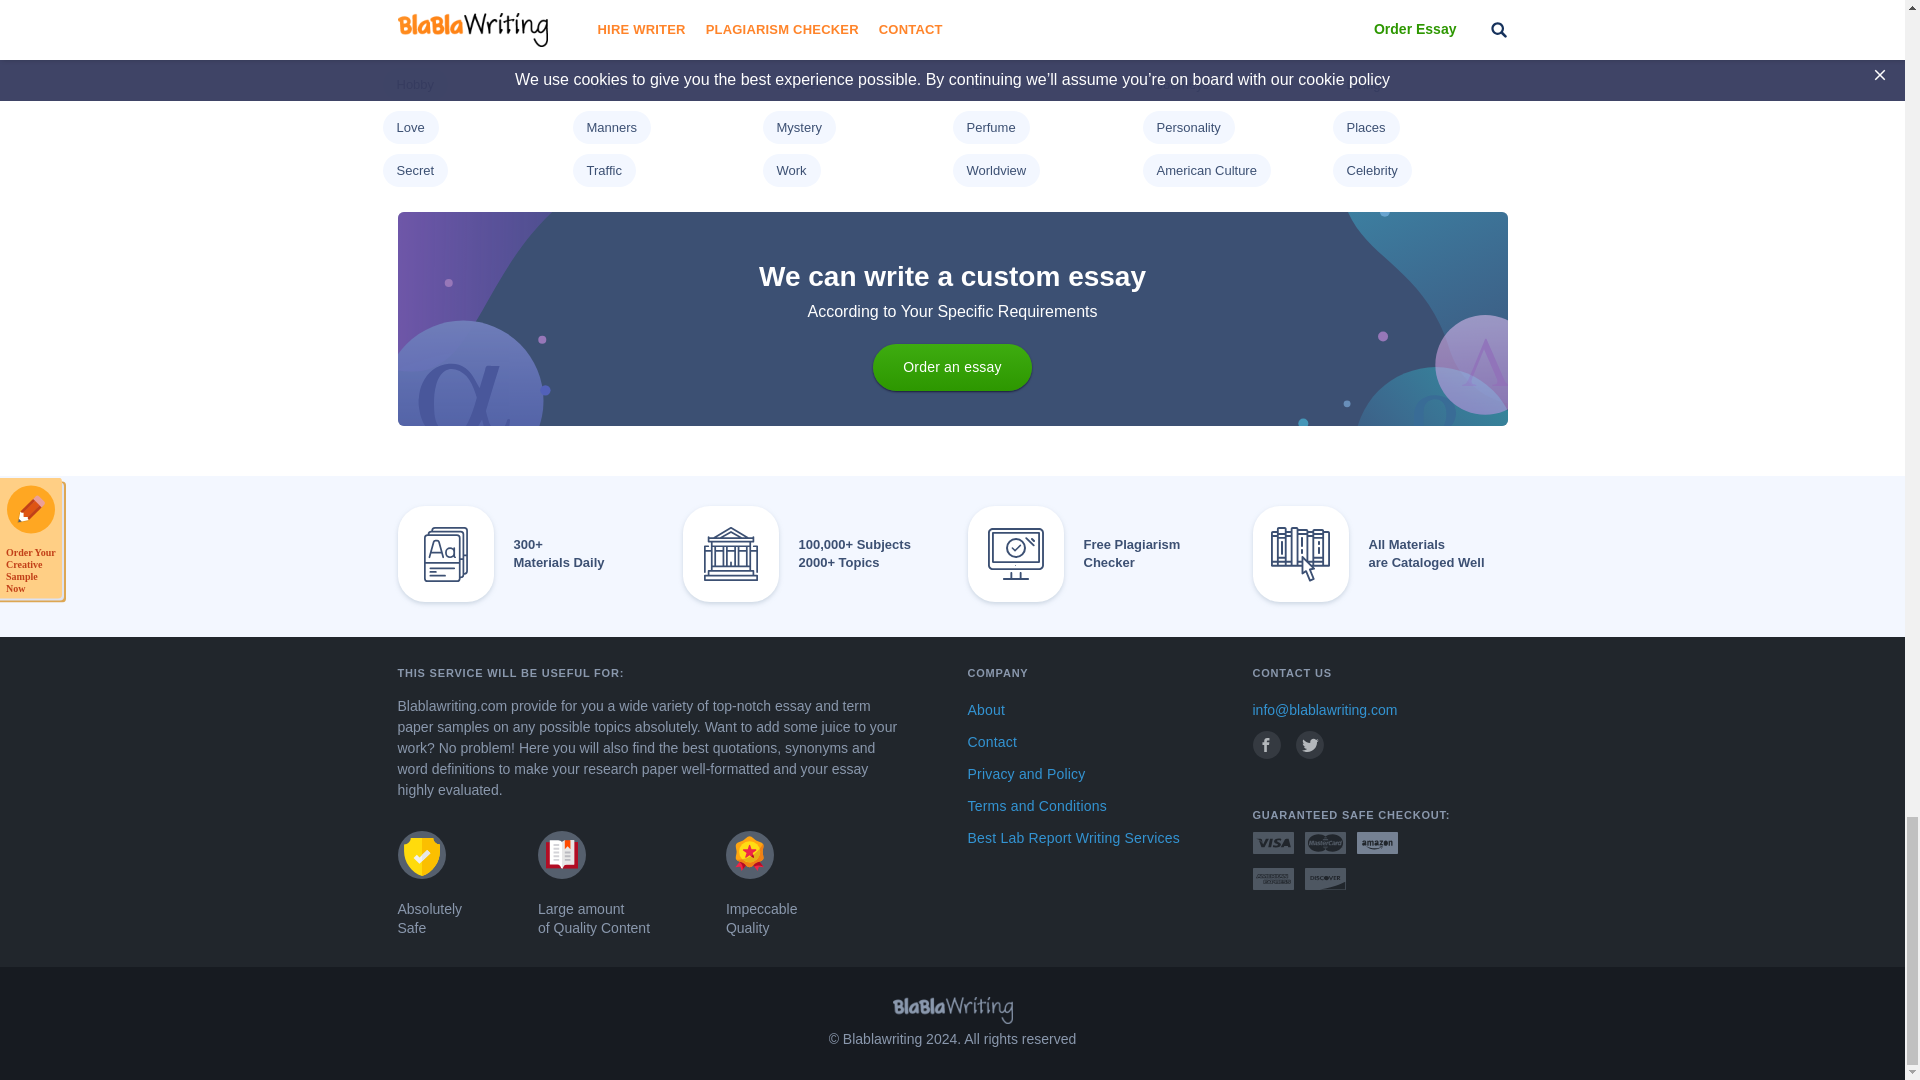  What do you see at coordinates (406, 40) in the screenshot?
I see `Fire` at bounding box center [406, 40].